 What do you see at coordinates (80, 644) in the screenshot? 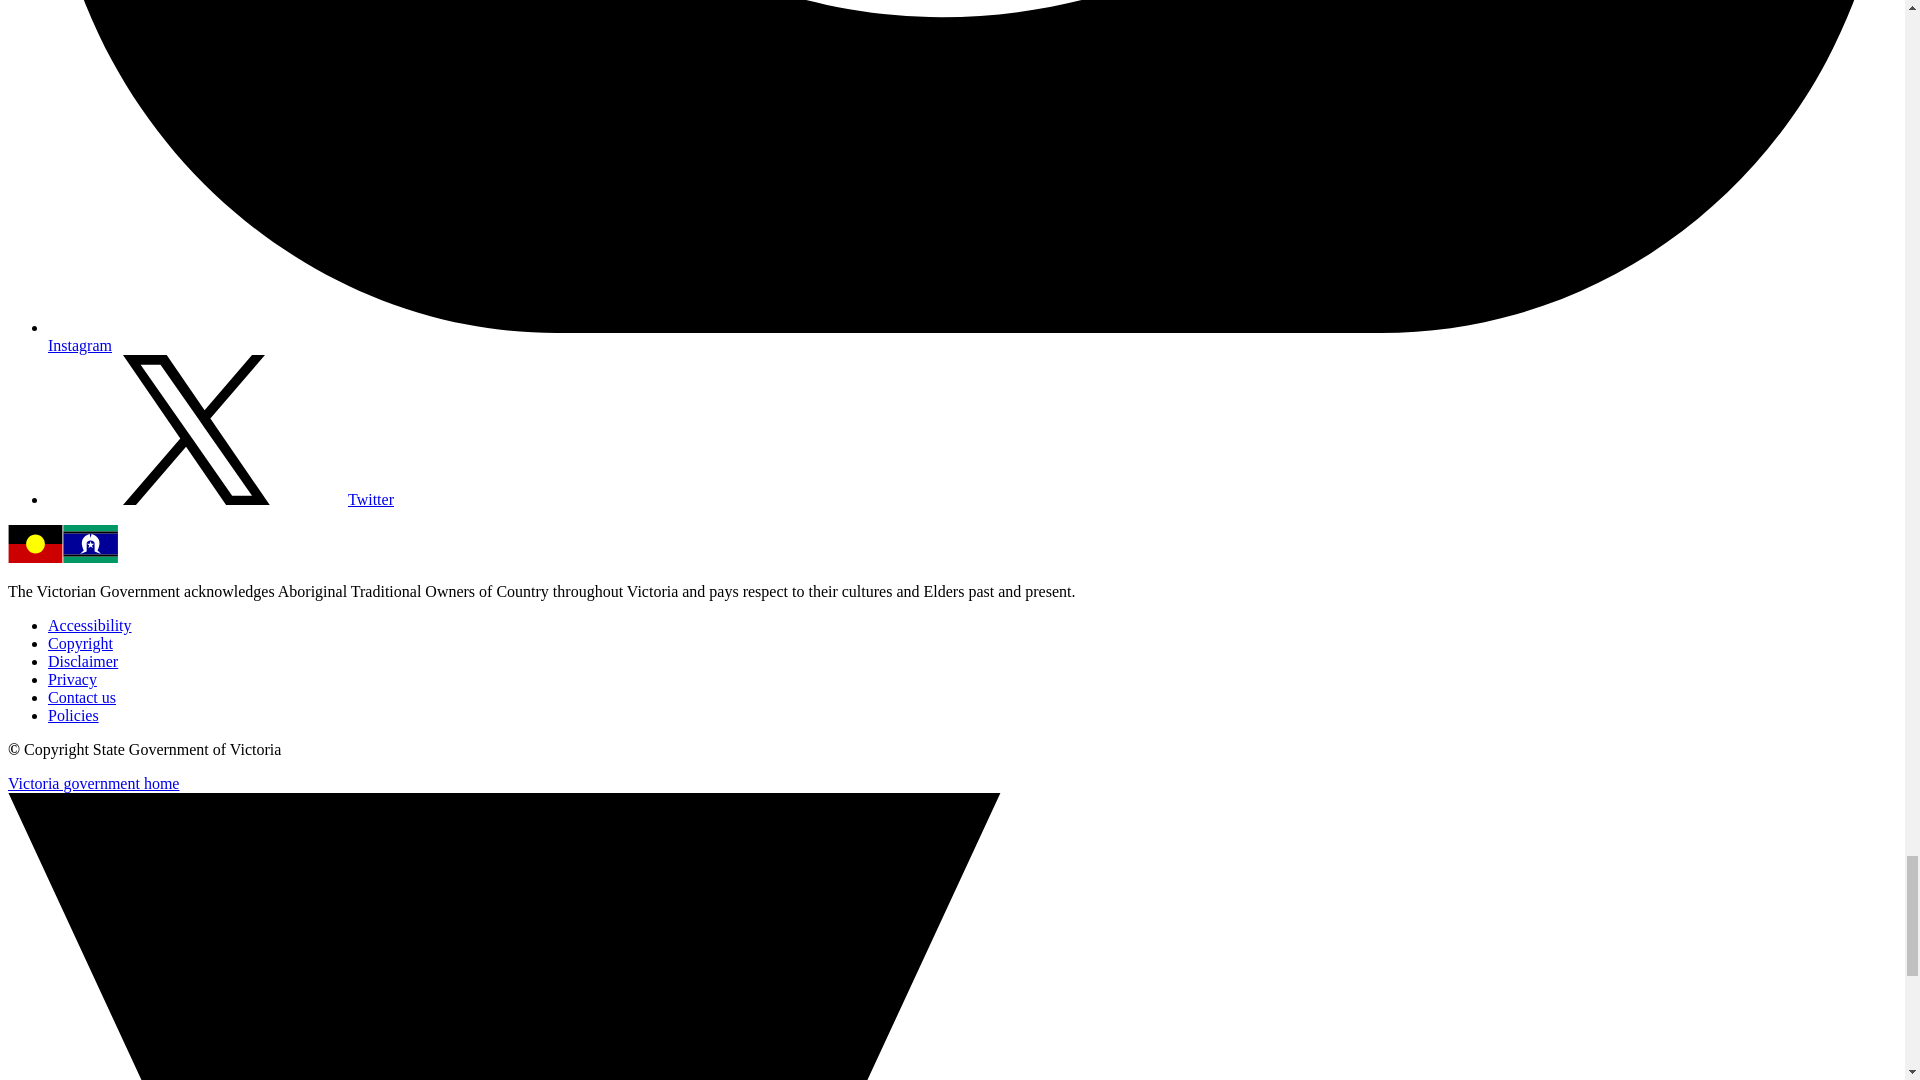
I see `Copyright` at bounding box center [80, 644].